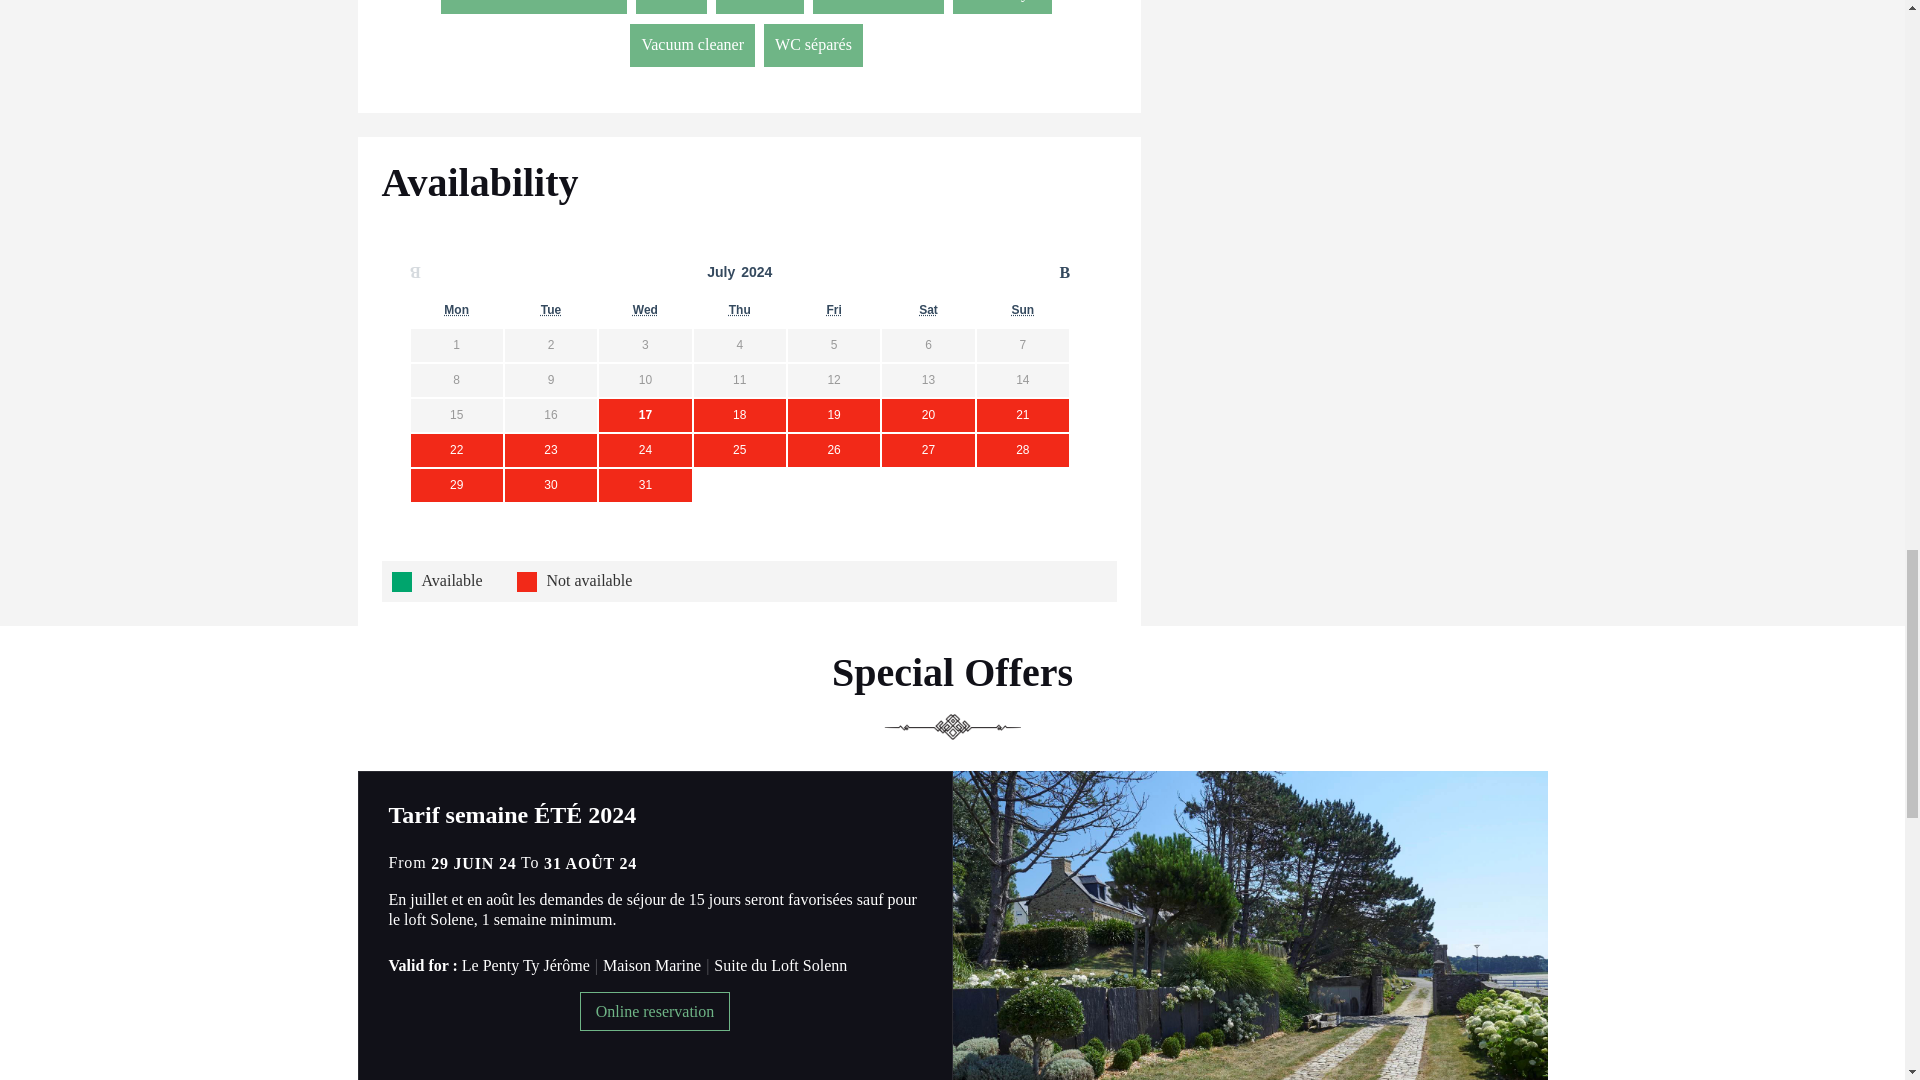  What do you see at coordinates (928, 310) in the screenshot?
I see `Saturday` at bounding box center [928, 310].